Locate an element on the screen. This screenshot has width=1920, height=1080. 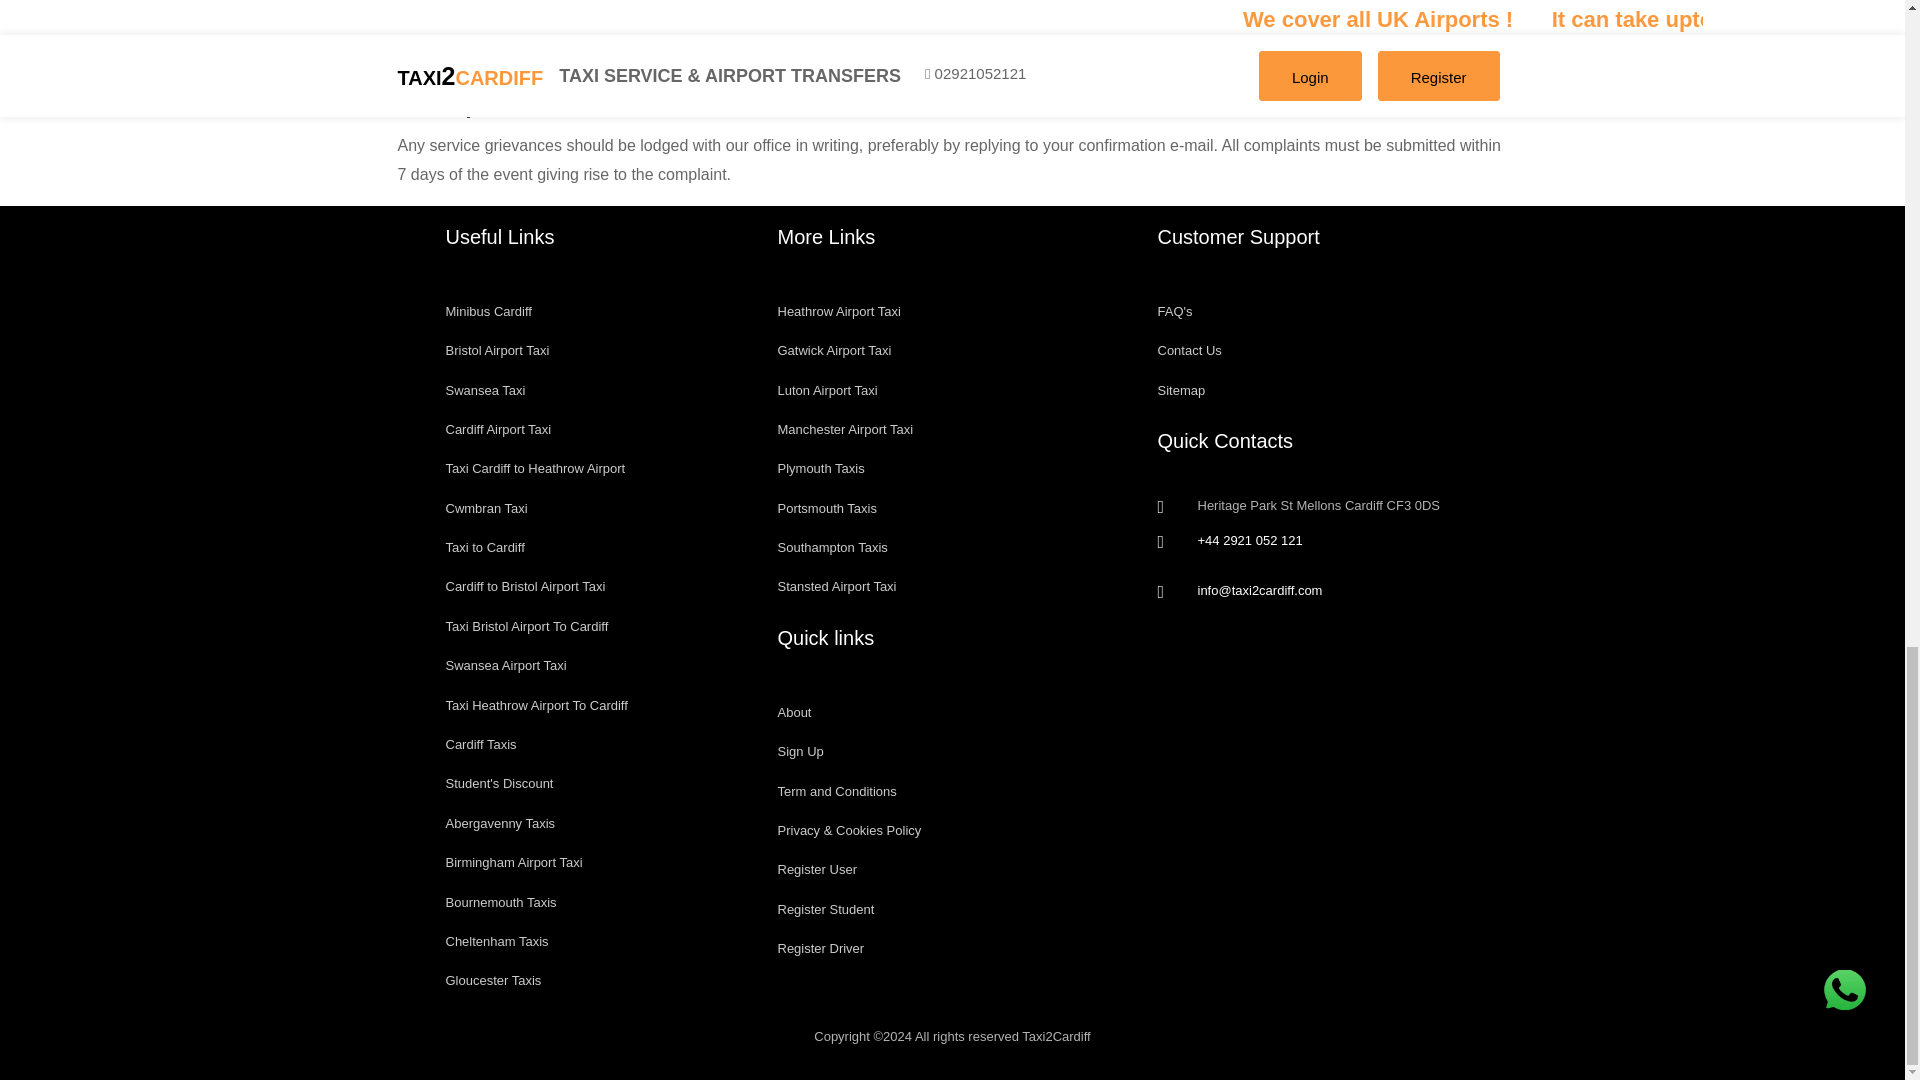
FAQ's is located at coordinates (1332, 310).